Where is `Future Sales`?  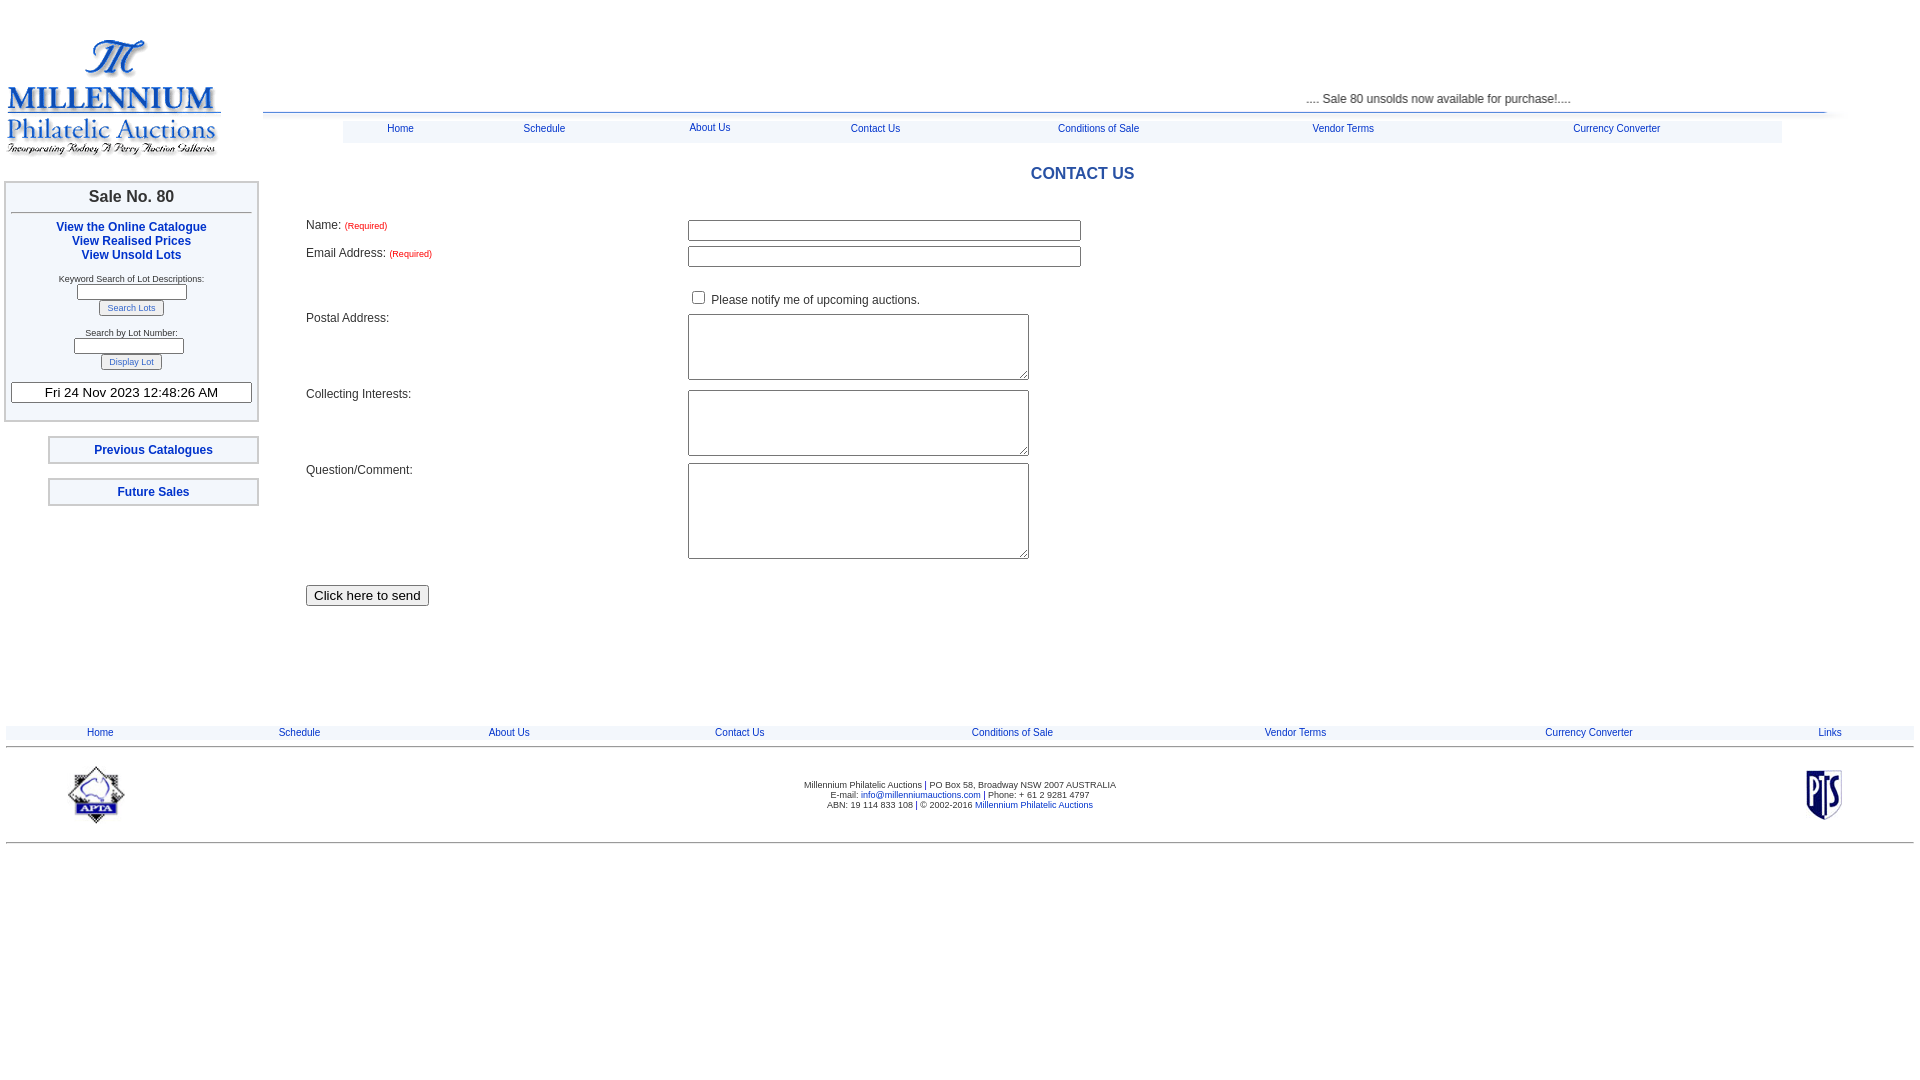 Future Sales is located at coordinates (153, 492).